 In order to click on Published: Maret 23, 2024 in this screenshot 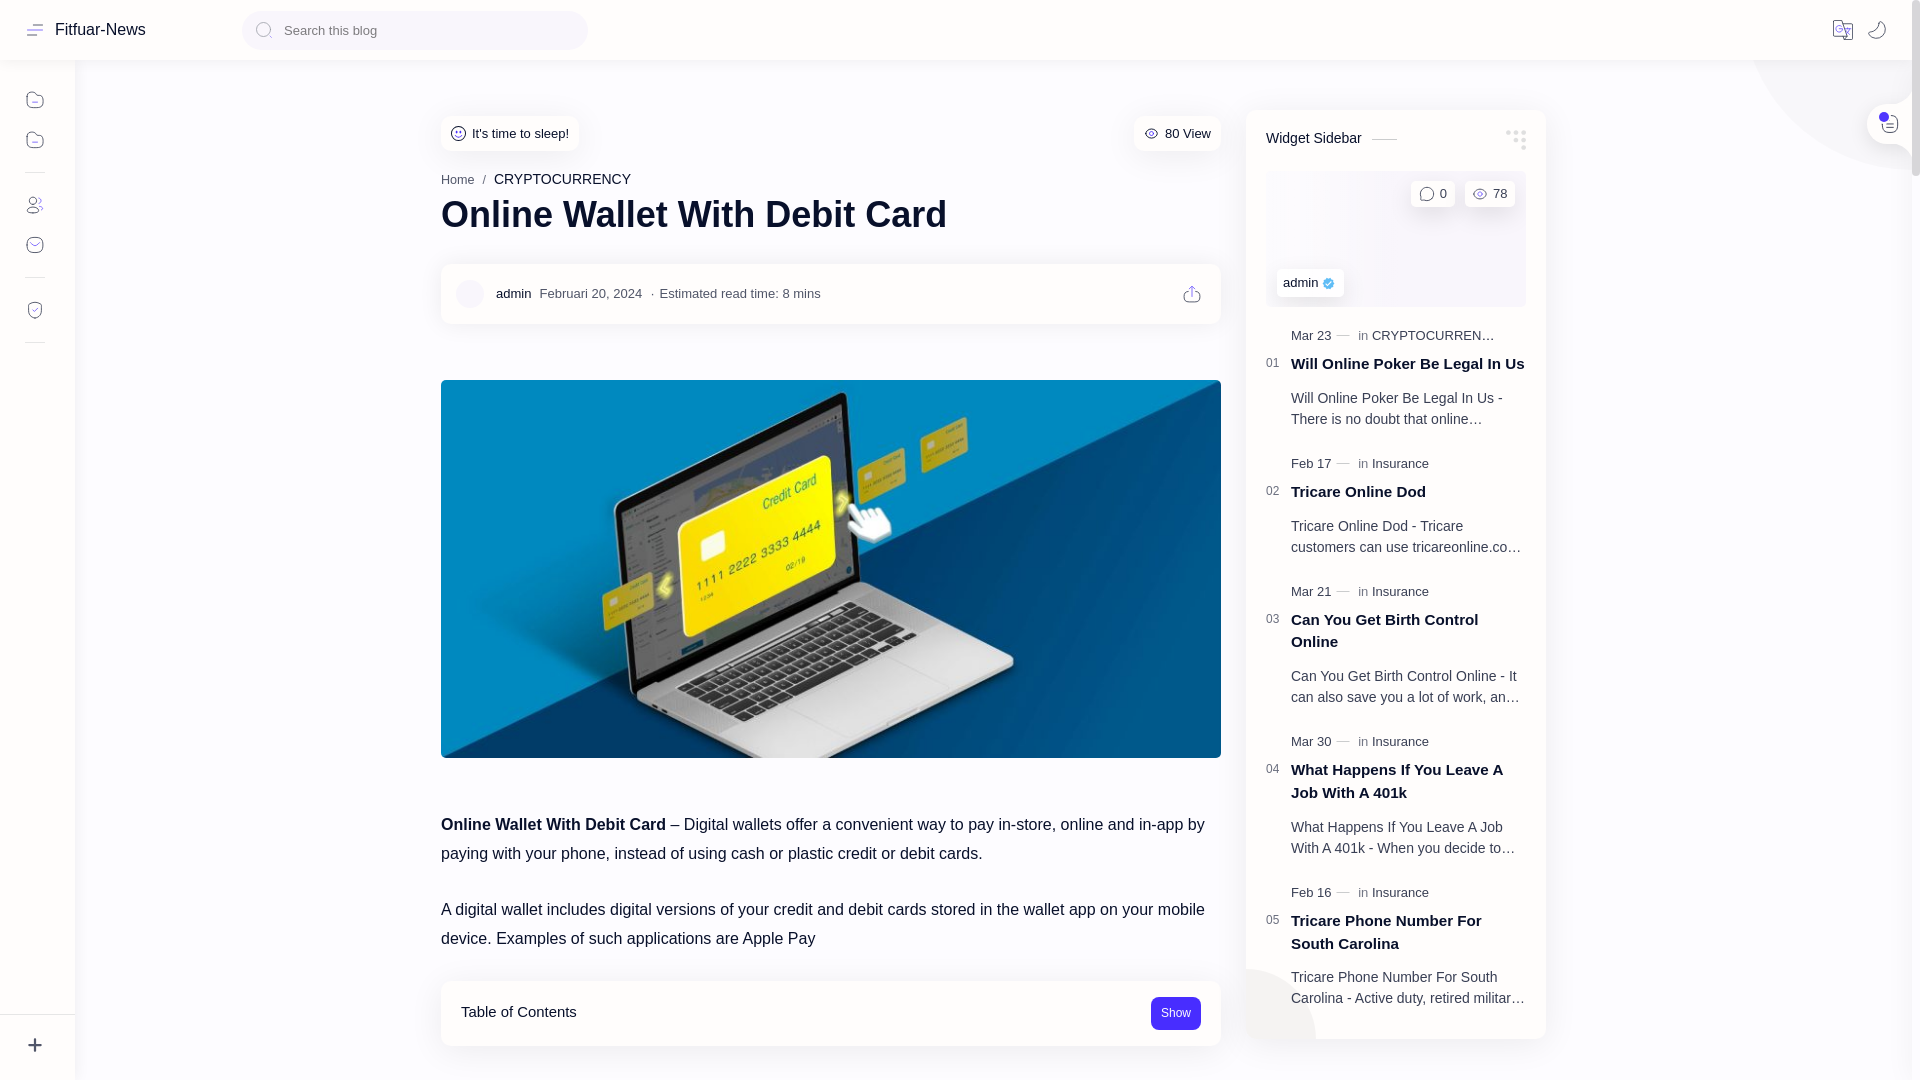, I will do `click(1322, 336)`.